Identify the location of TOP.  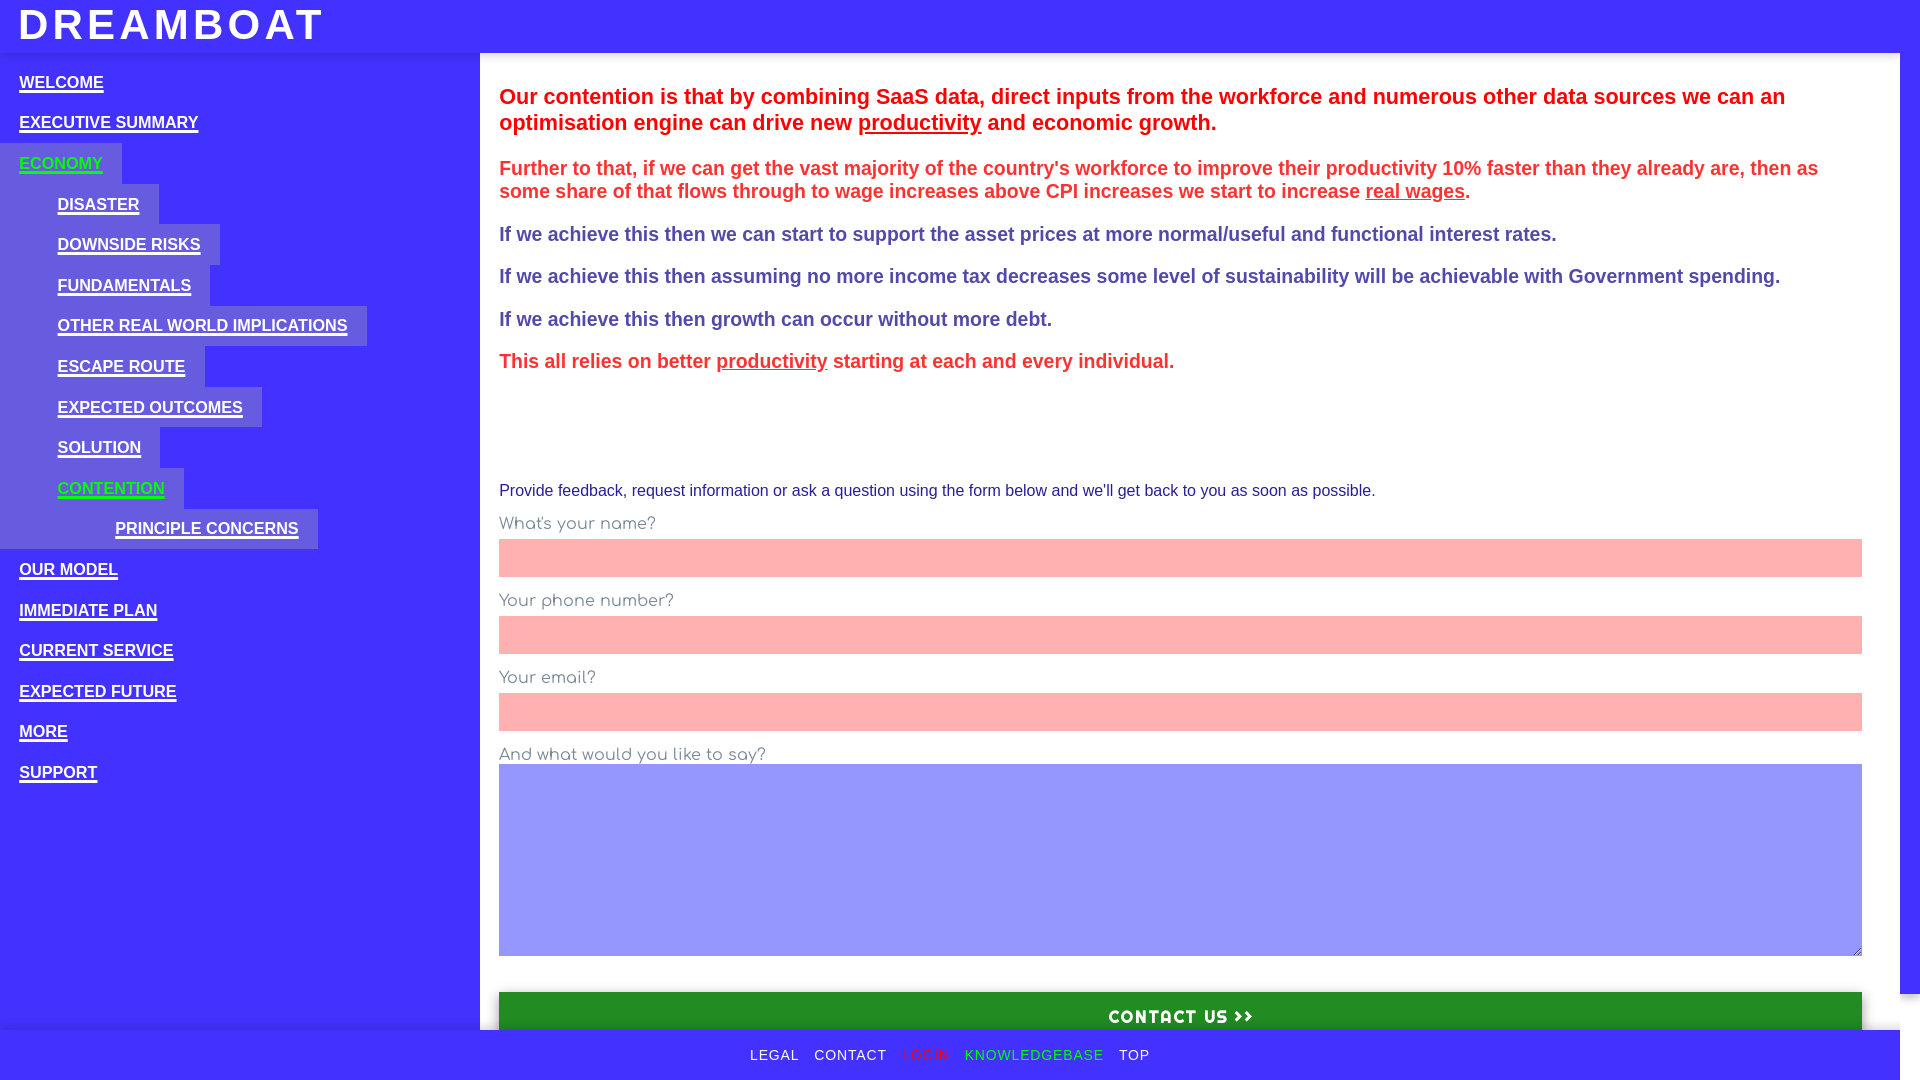
(1134, 1055).